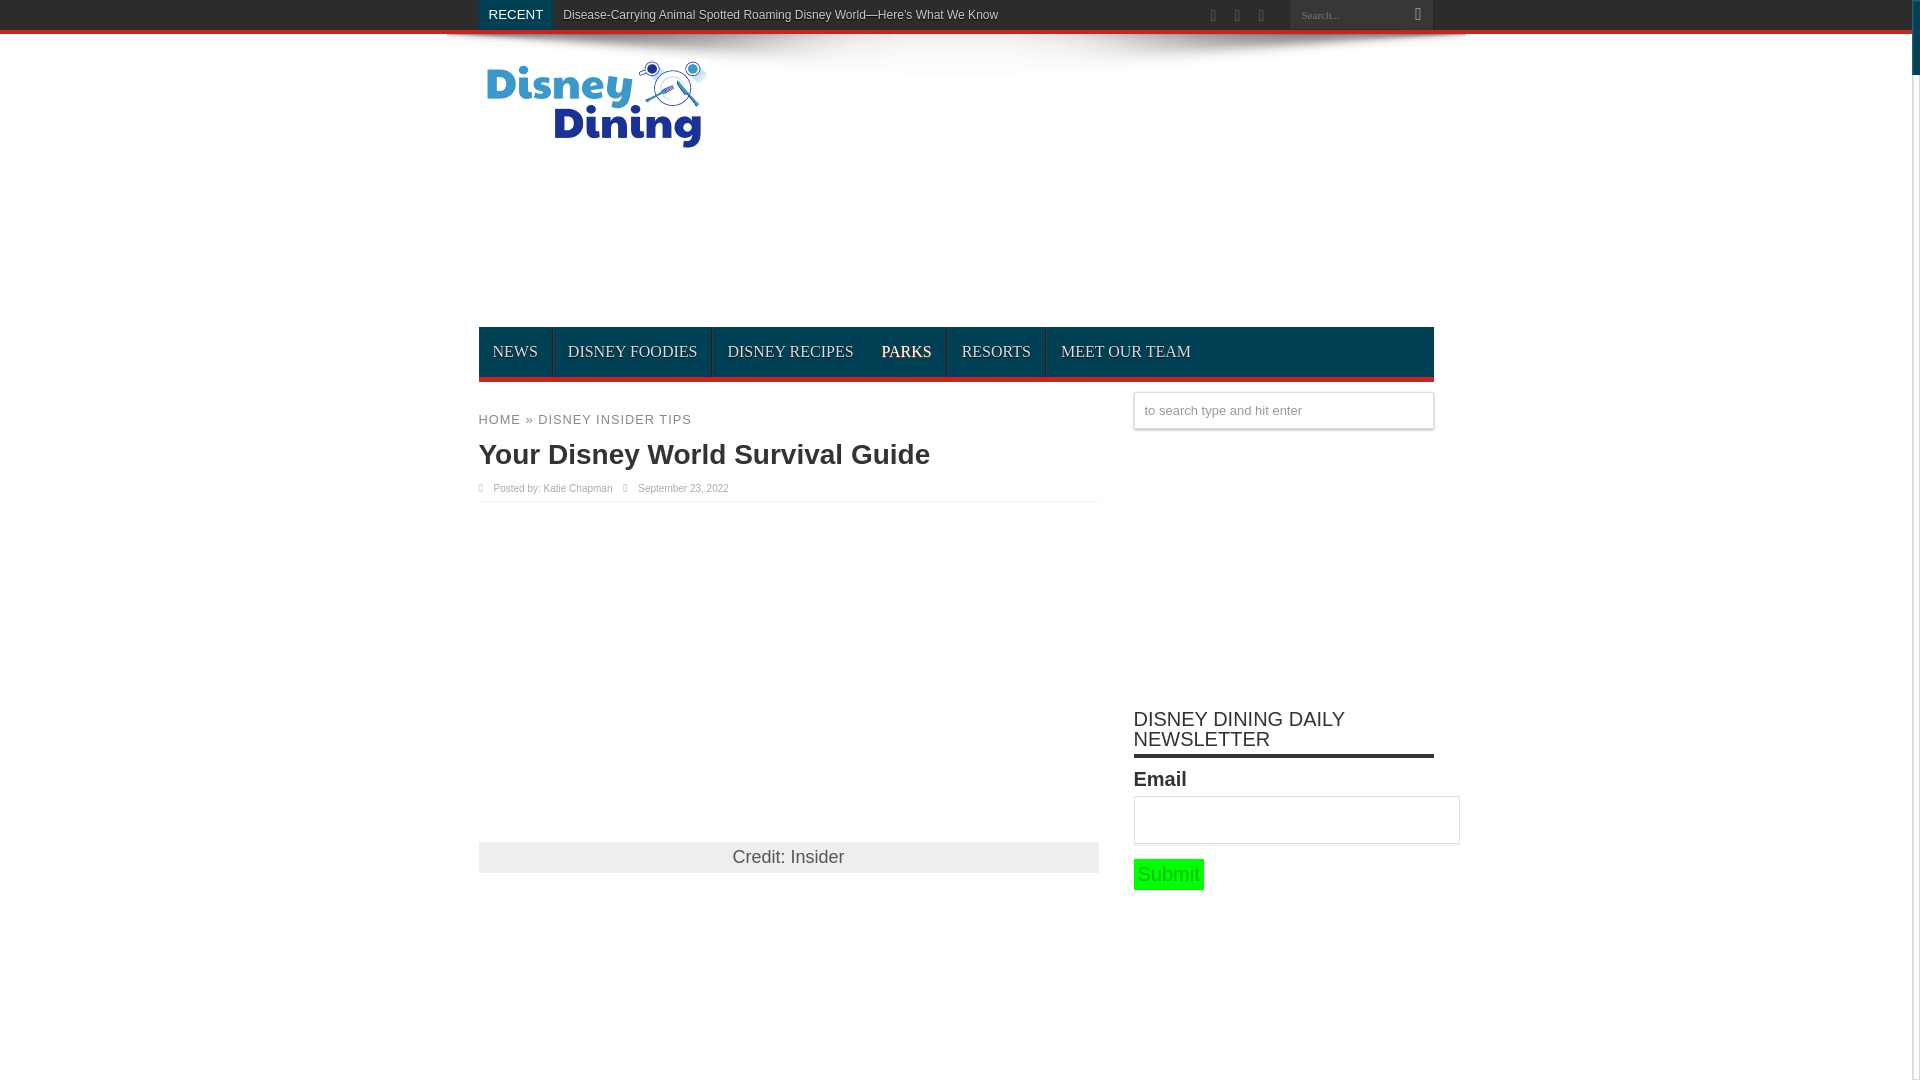 Image resolution: width=1920 pixels, height=1080 pixels. What do you see at coordinates (1418, 15) in the screenshot?
I see `Search` at bounding box center [1418, 15].